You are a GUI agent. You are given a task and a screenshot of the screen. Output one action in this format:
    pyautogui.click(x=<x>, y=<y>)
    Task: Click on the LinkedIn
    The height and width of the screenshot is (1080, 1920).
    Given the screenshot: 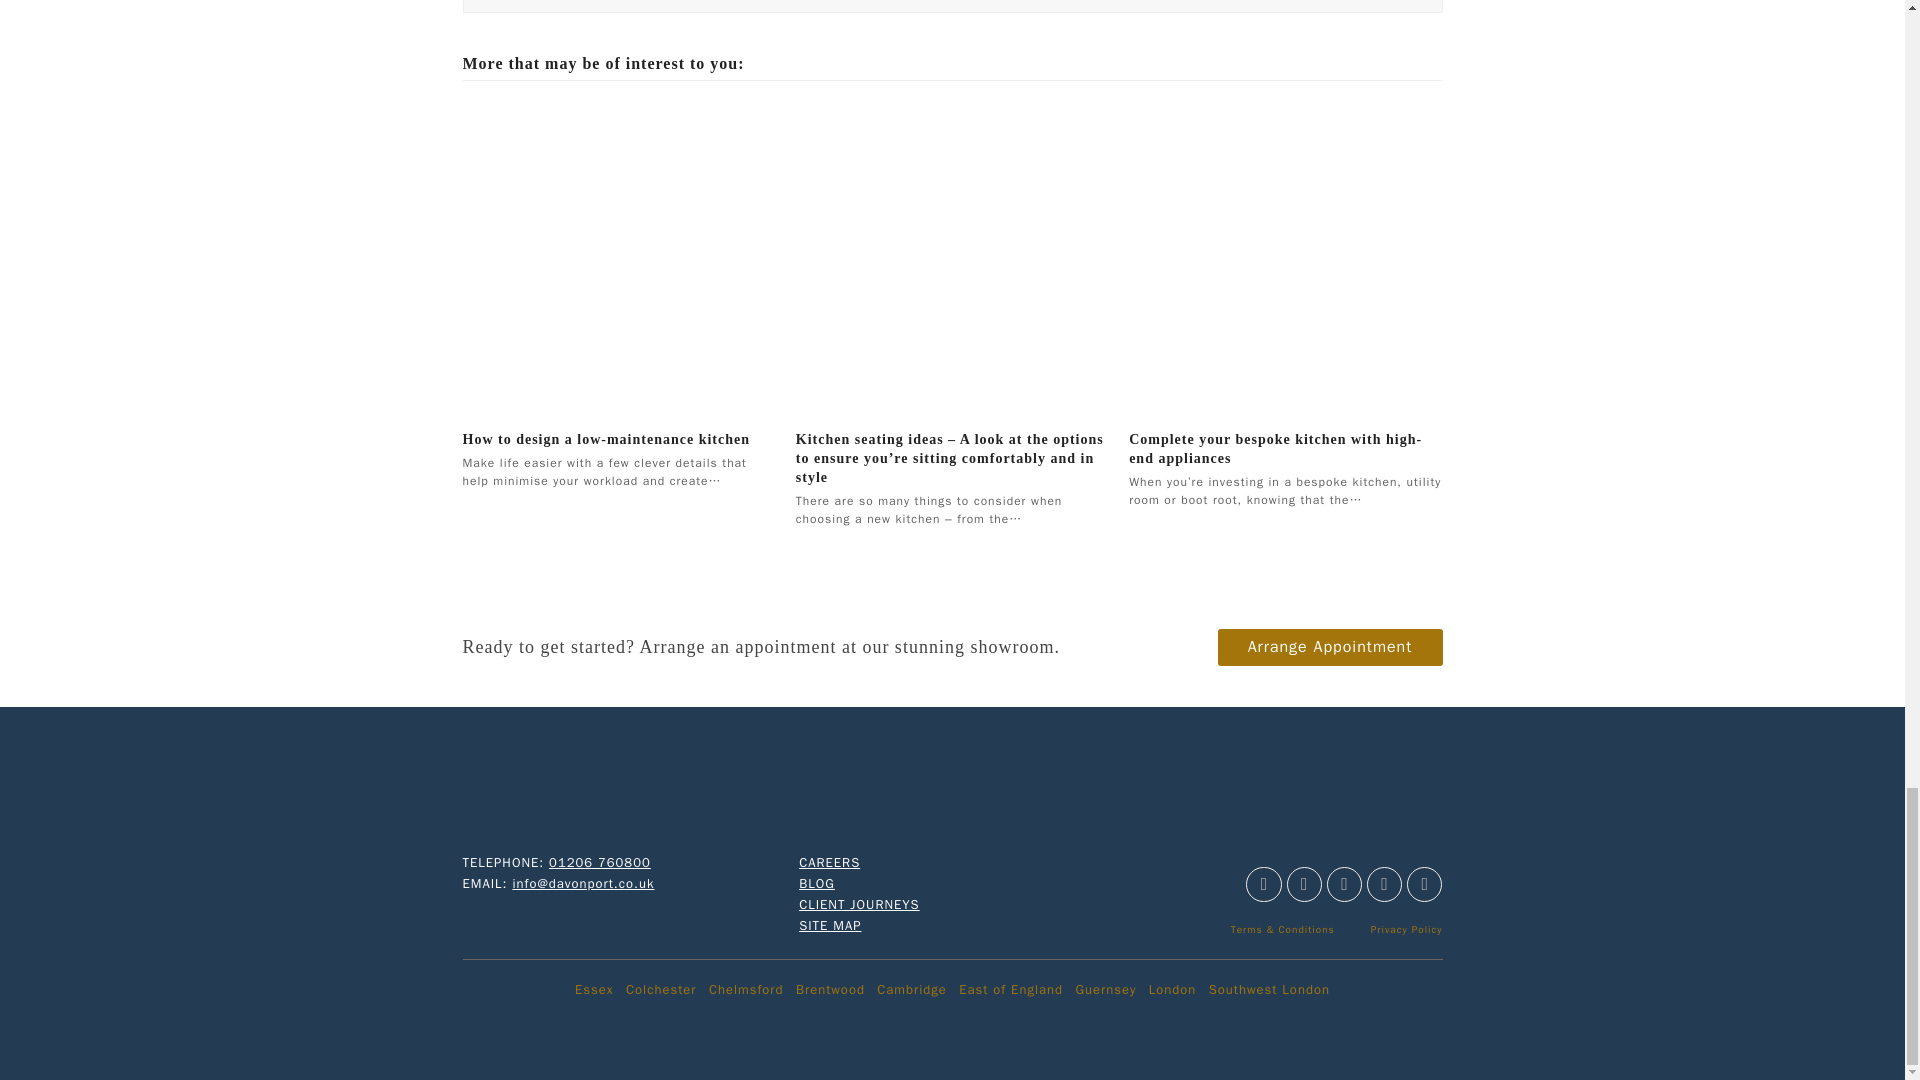 What is the action you would take?
    pyautogui.click(x=1424, y=884)
    